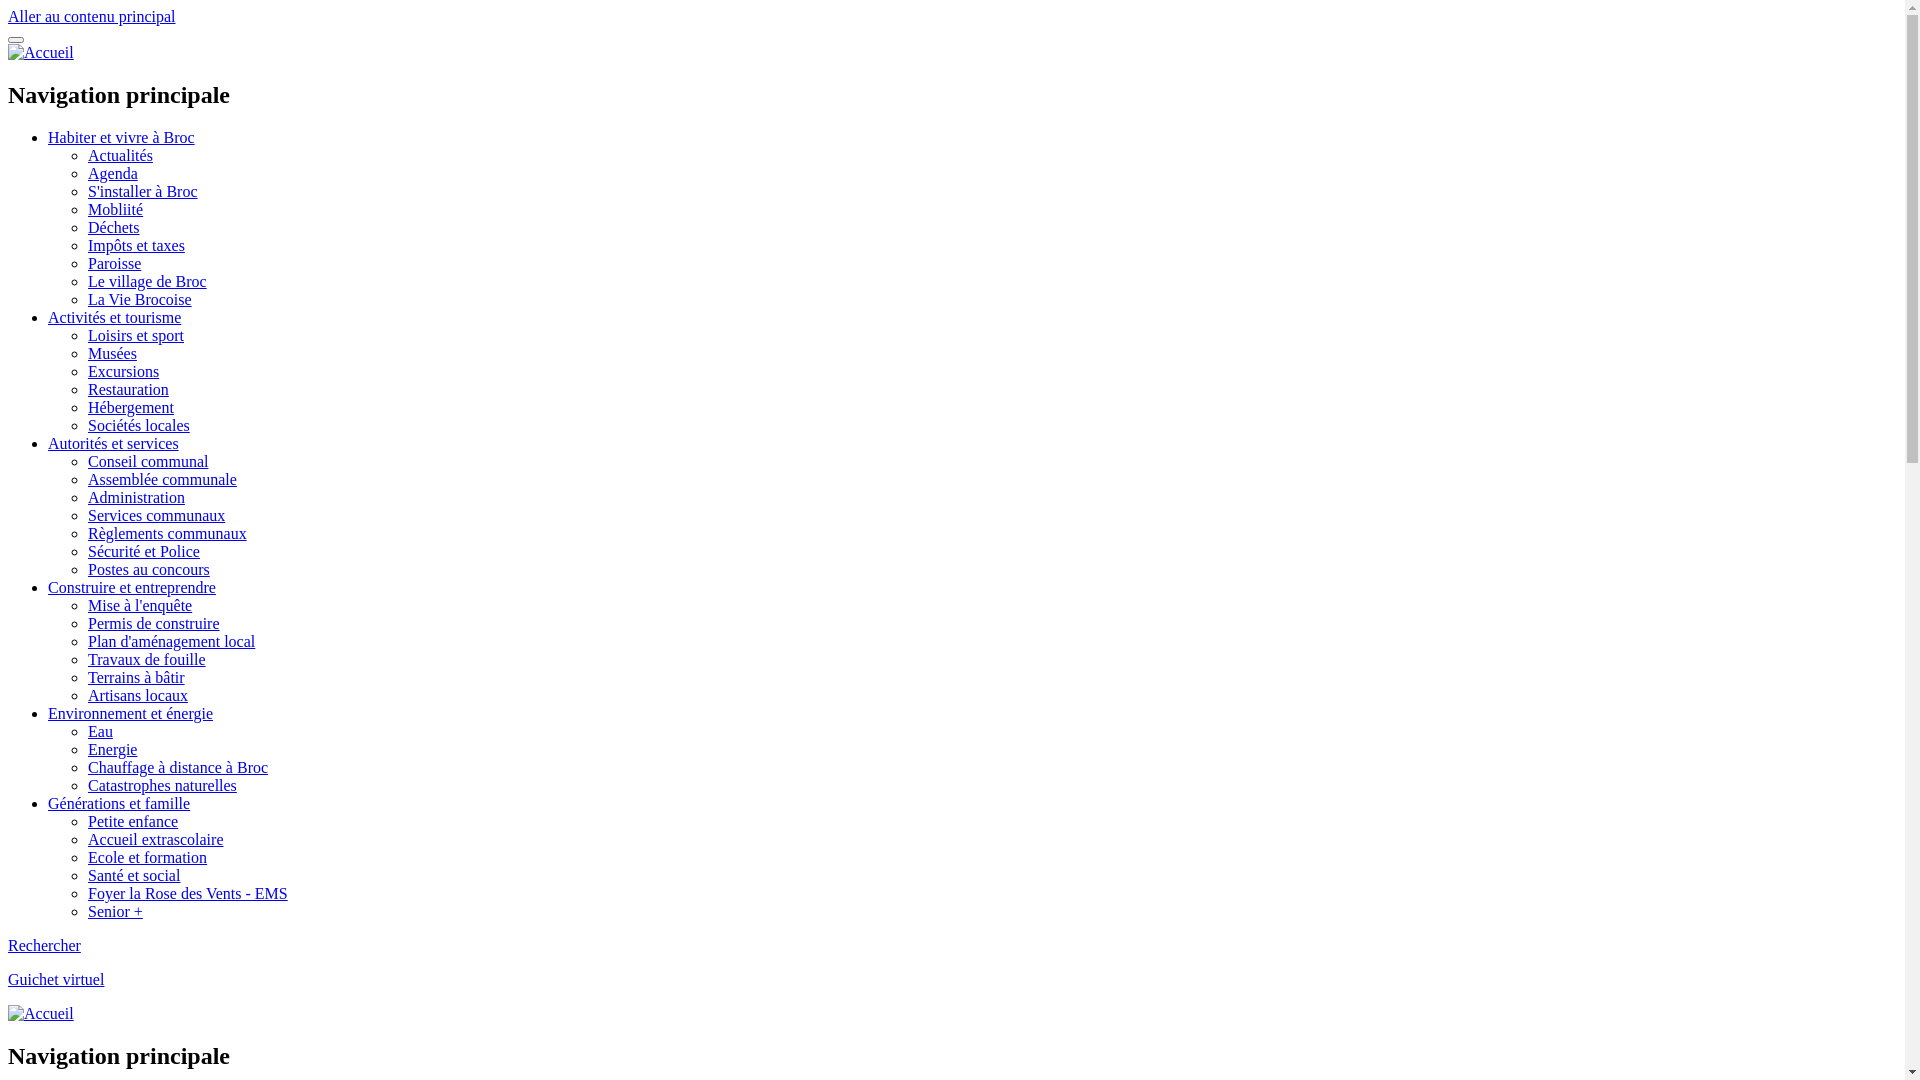 Image resolution: width=1920 pixels, height=1080 pixels. I want to click on Eau, so click(100, 732).